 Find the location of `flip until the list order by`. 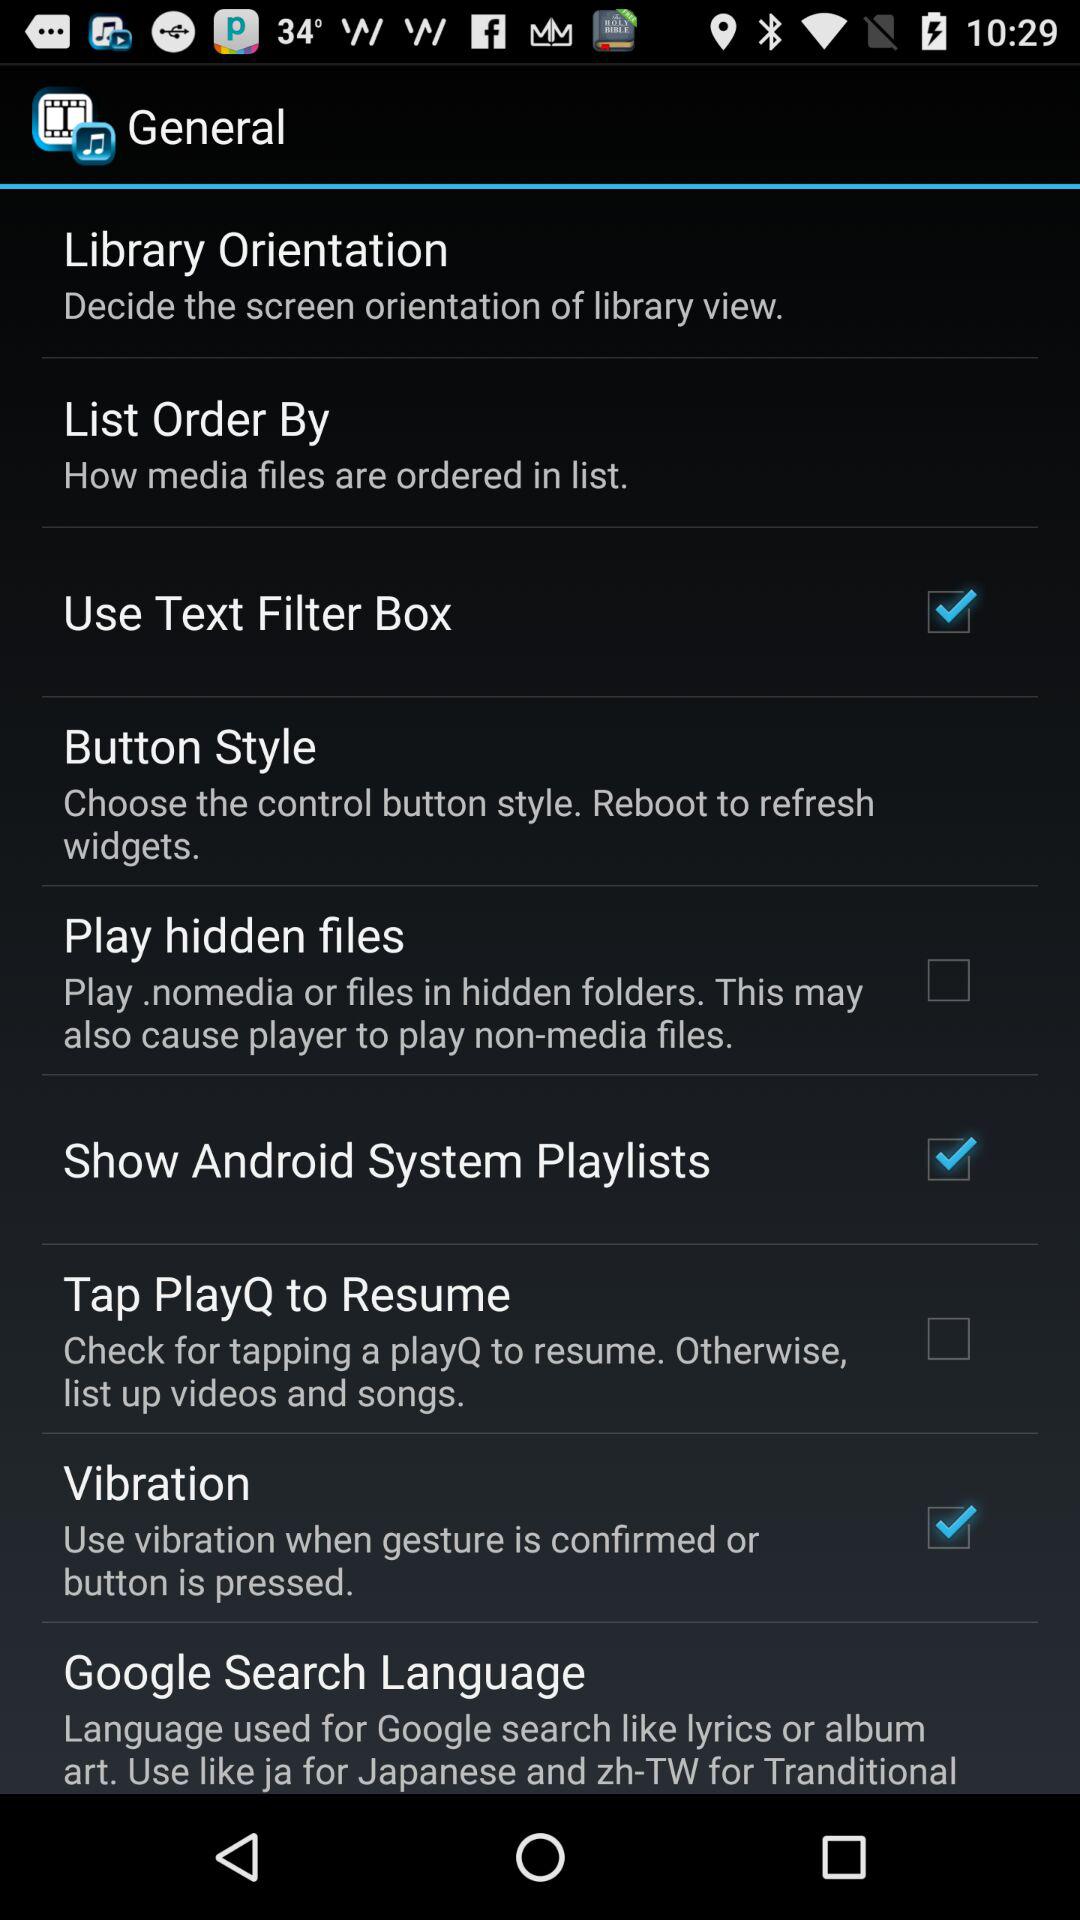

flip until the list order by is located at coordinates (196, 417).